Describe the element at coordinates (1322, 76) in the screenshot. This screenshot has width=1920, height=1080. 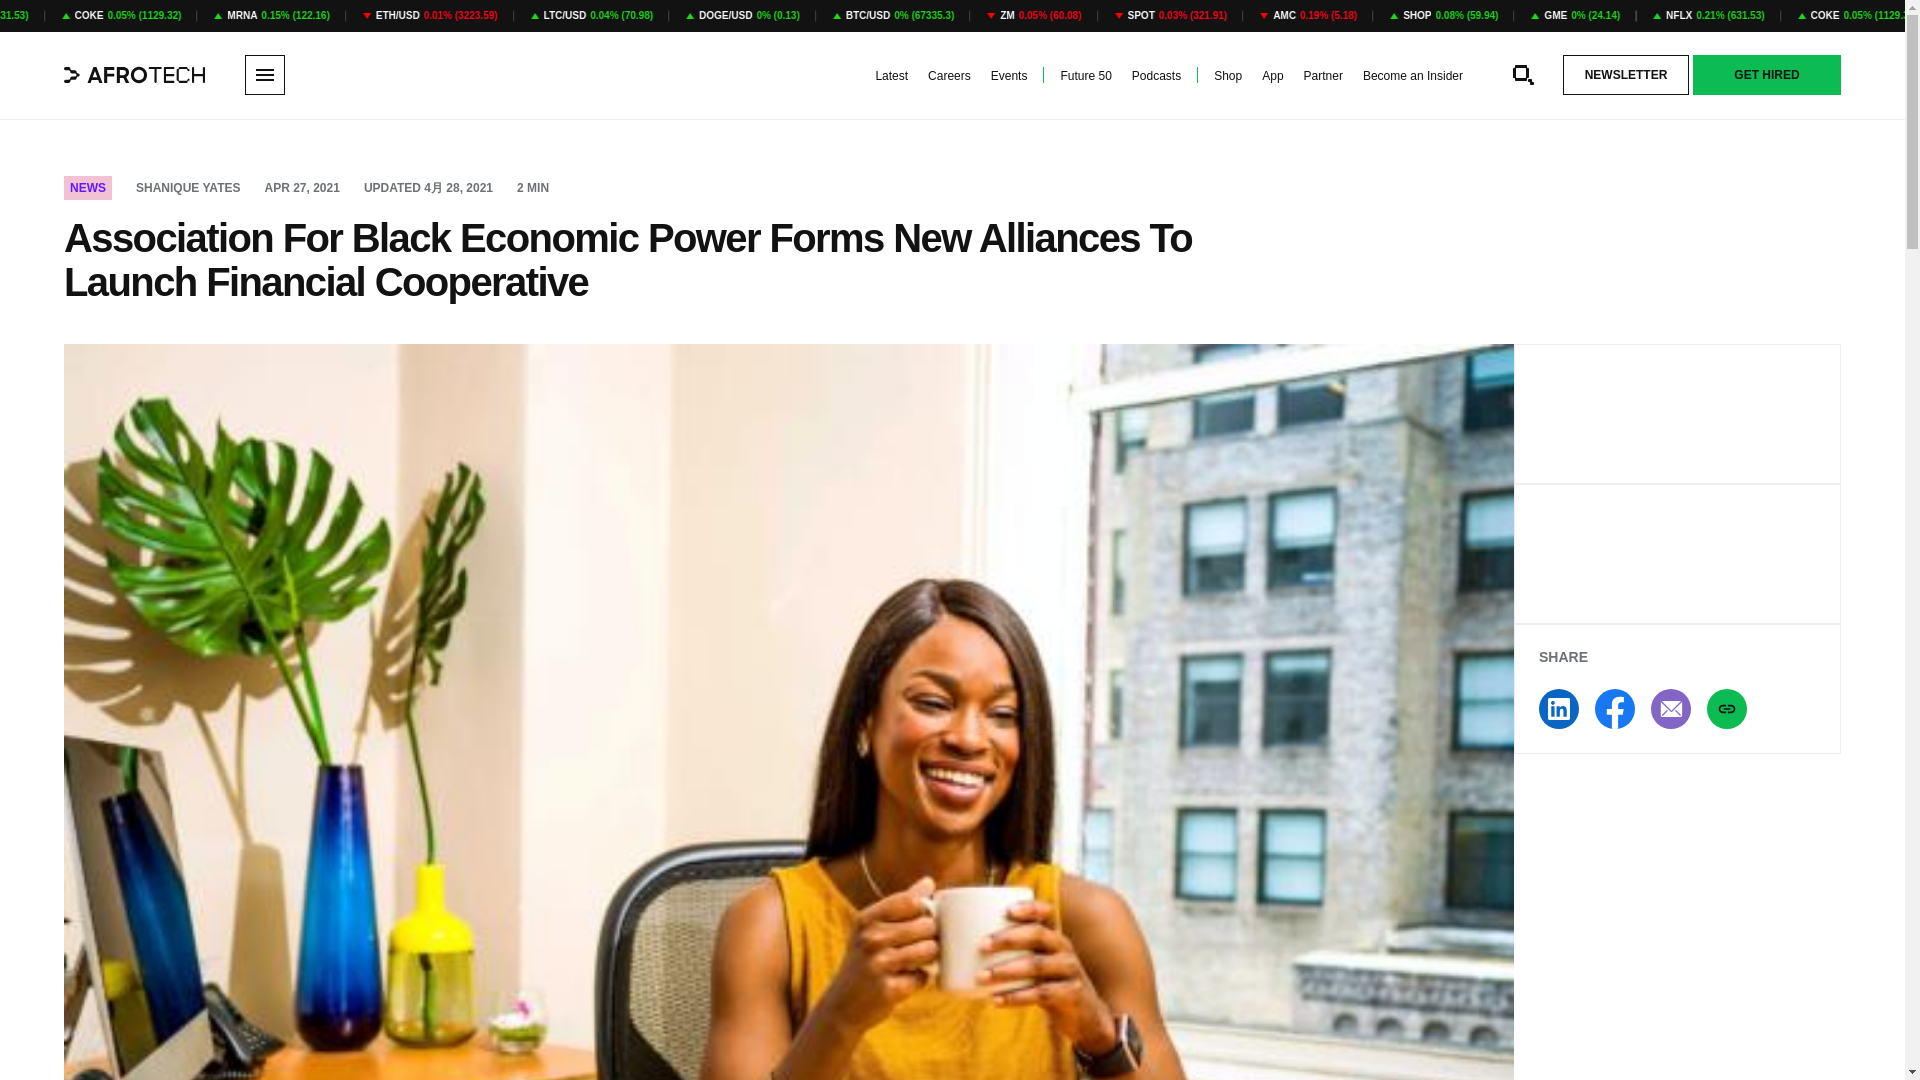
I see `Partner` at that location.